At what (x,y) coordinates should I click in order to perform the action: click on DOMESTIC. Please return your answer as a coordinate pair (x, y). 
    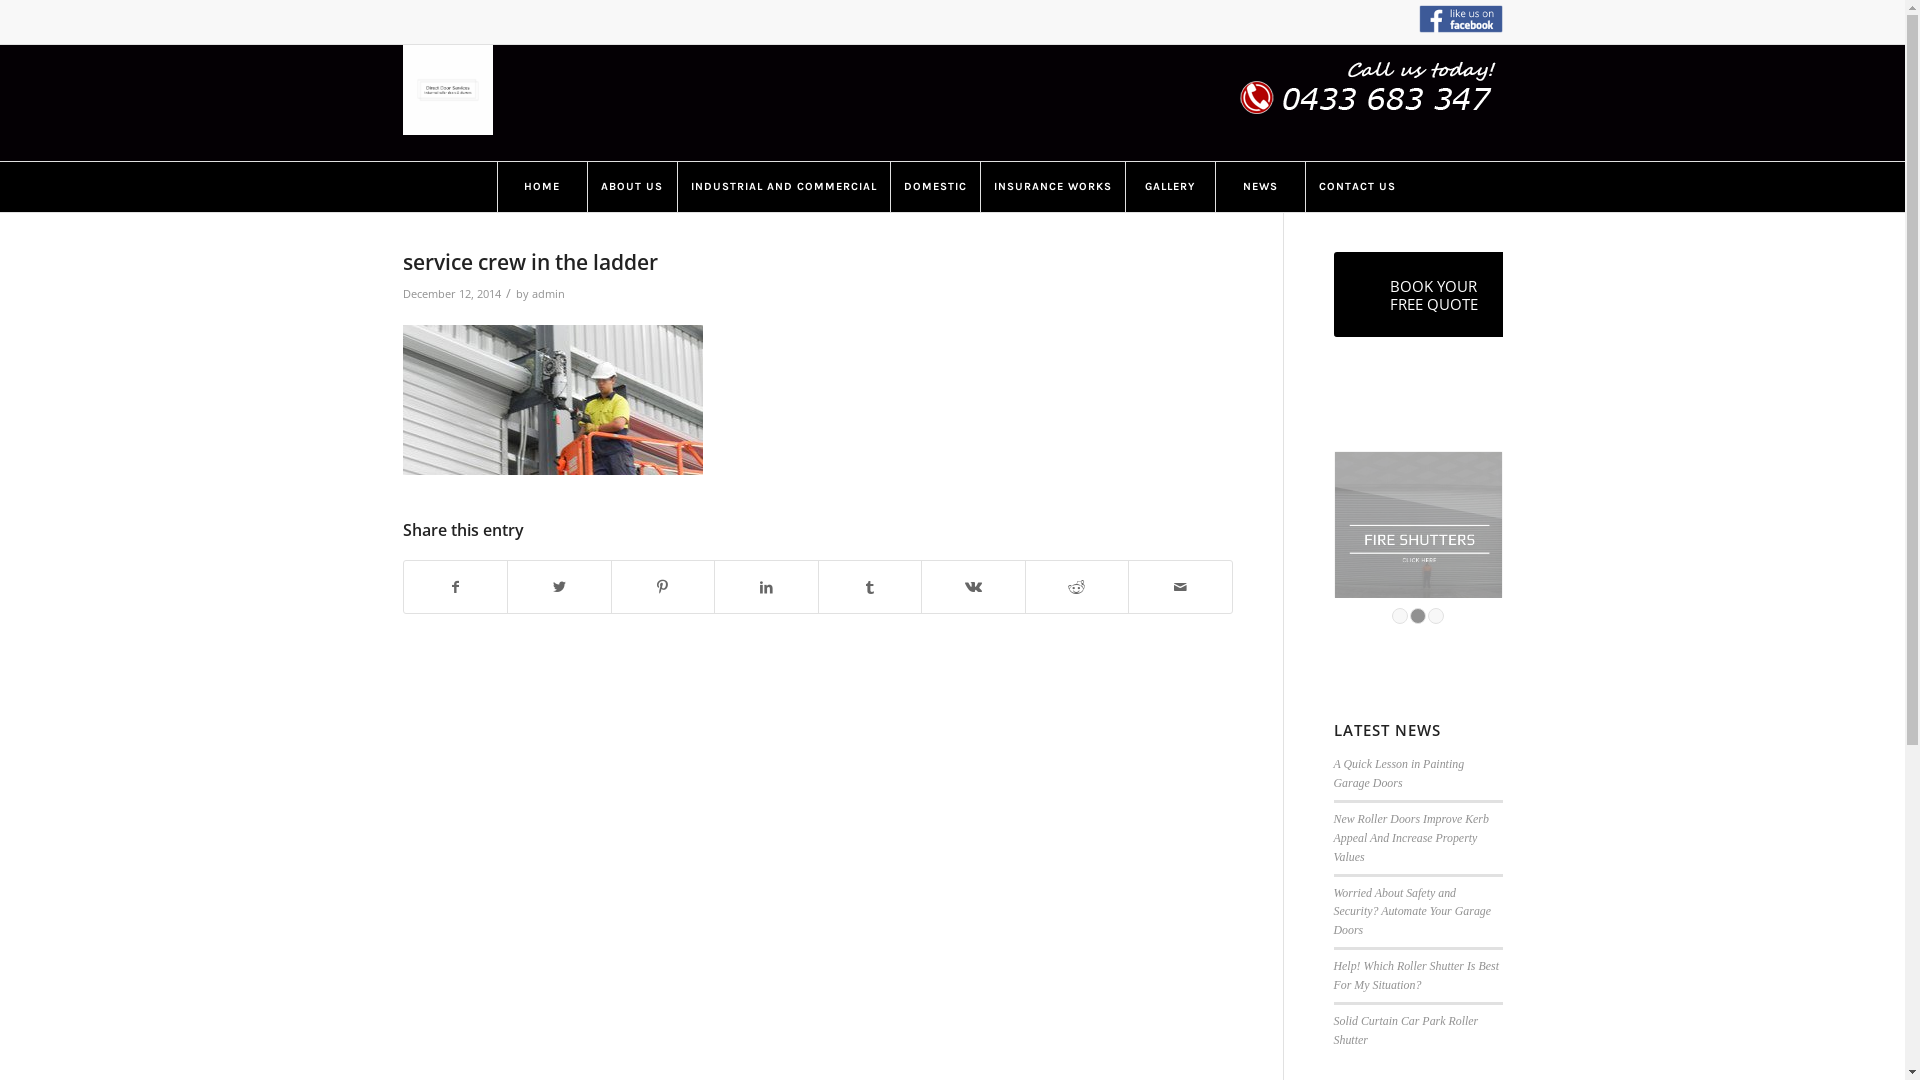
    Looking at the image, I should click on (934, 187).